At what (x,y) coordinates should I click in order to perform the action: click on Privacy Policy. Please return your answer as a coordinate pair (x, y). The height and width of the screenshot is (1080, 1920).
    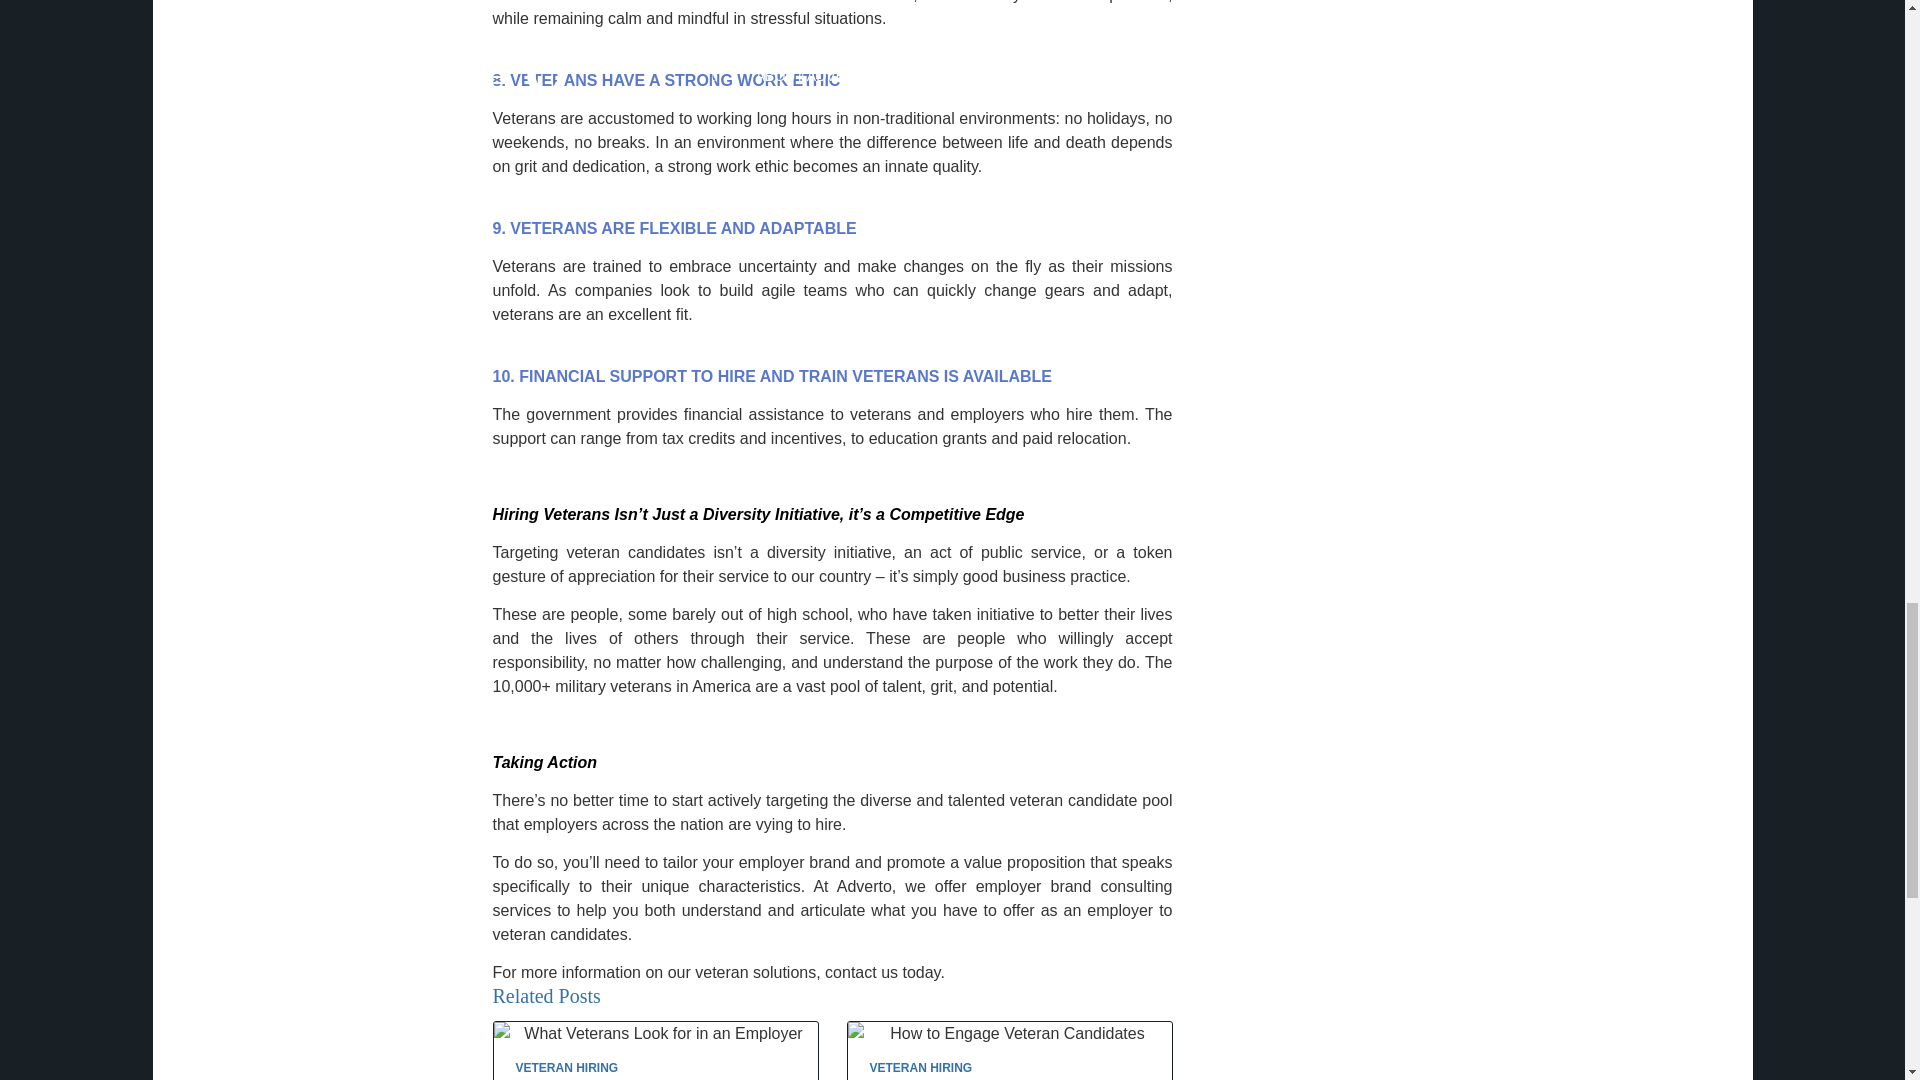
    Looking at the image, I should click on (832, 167).